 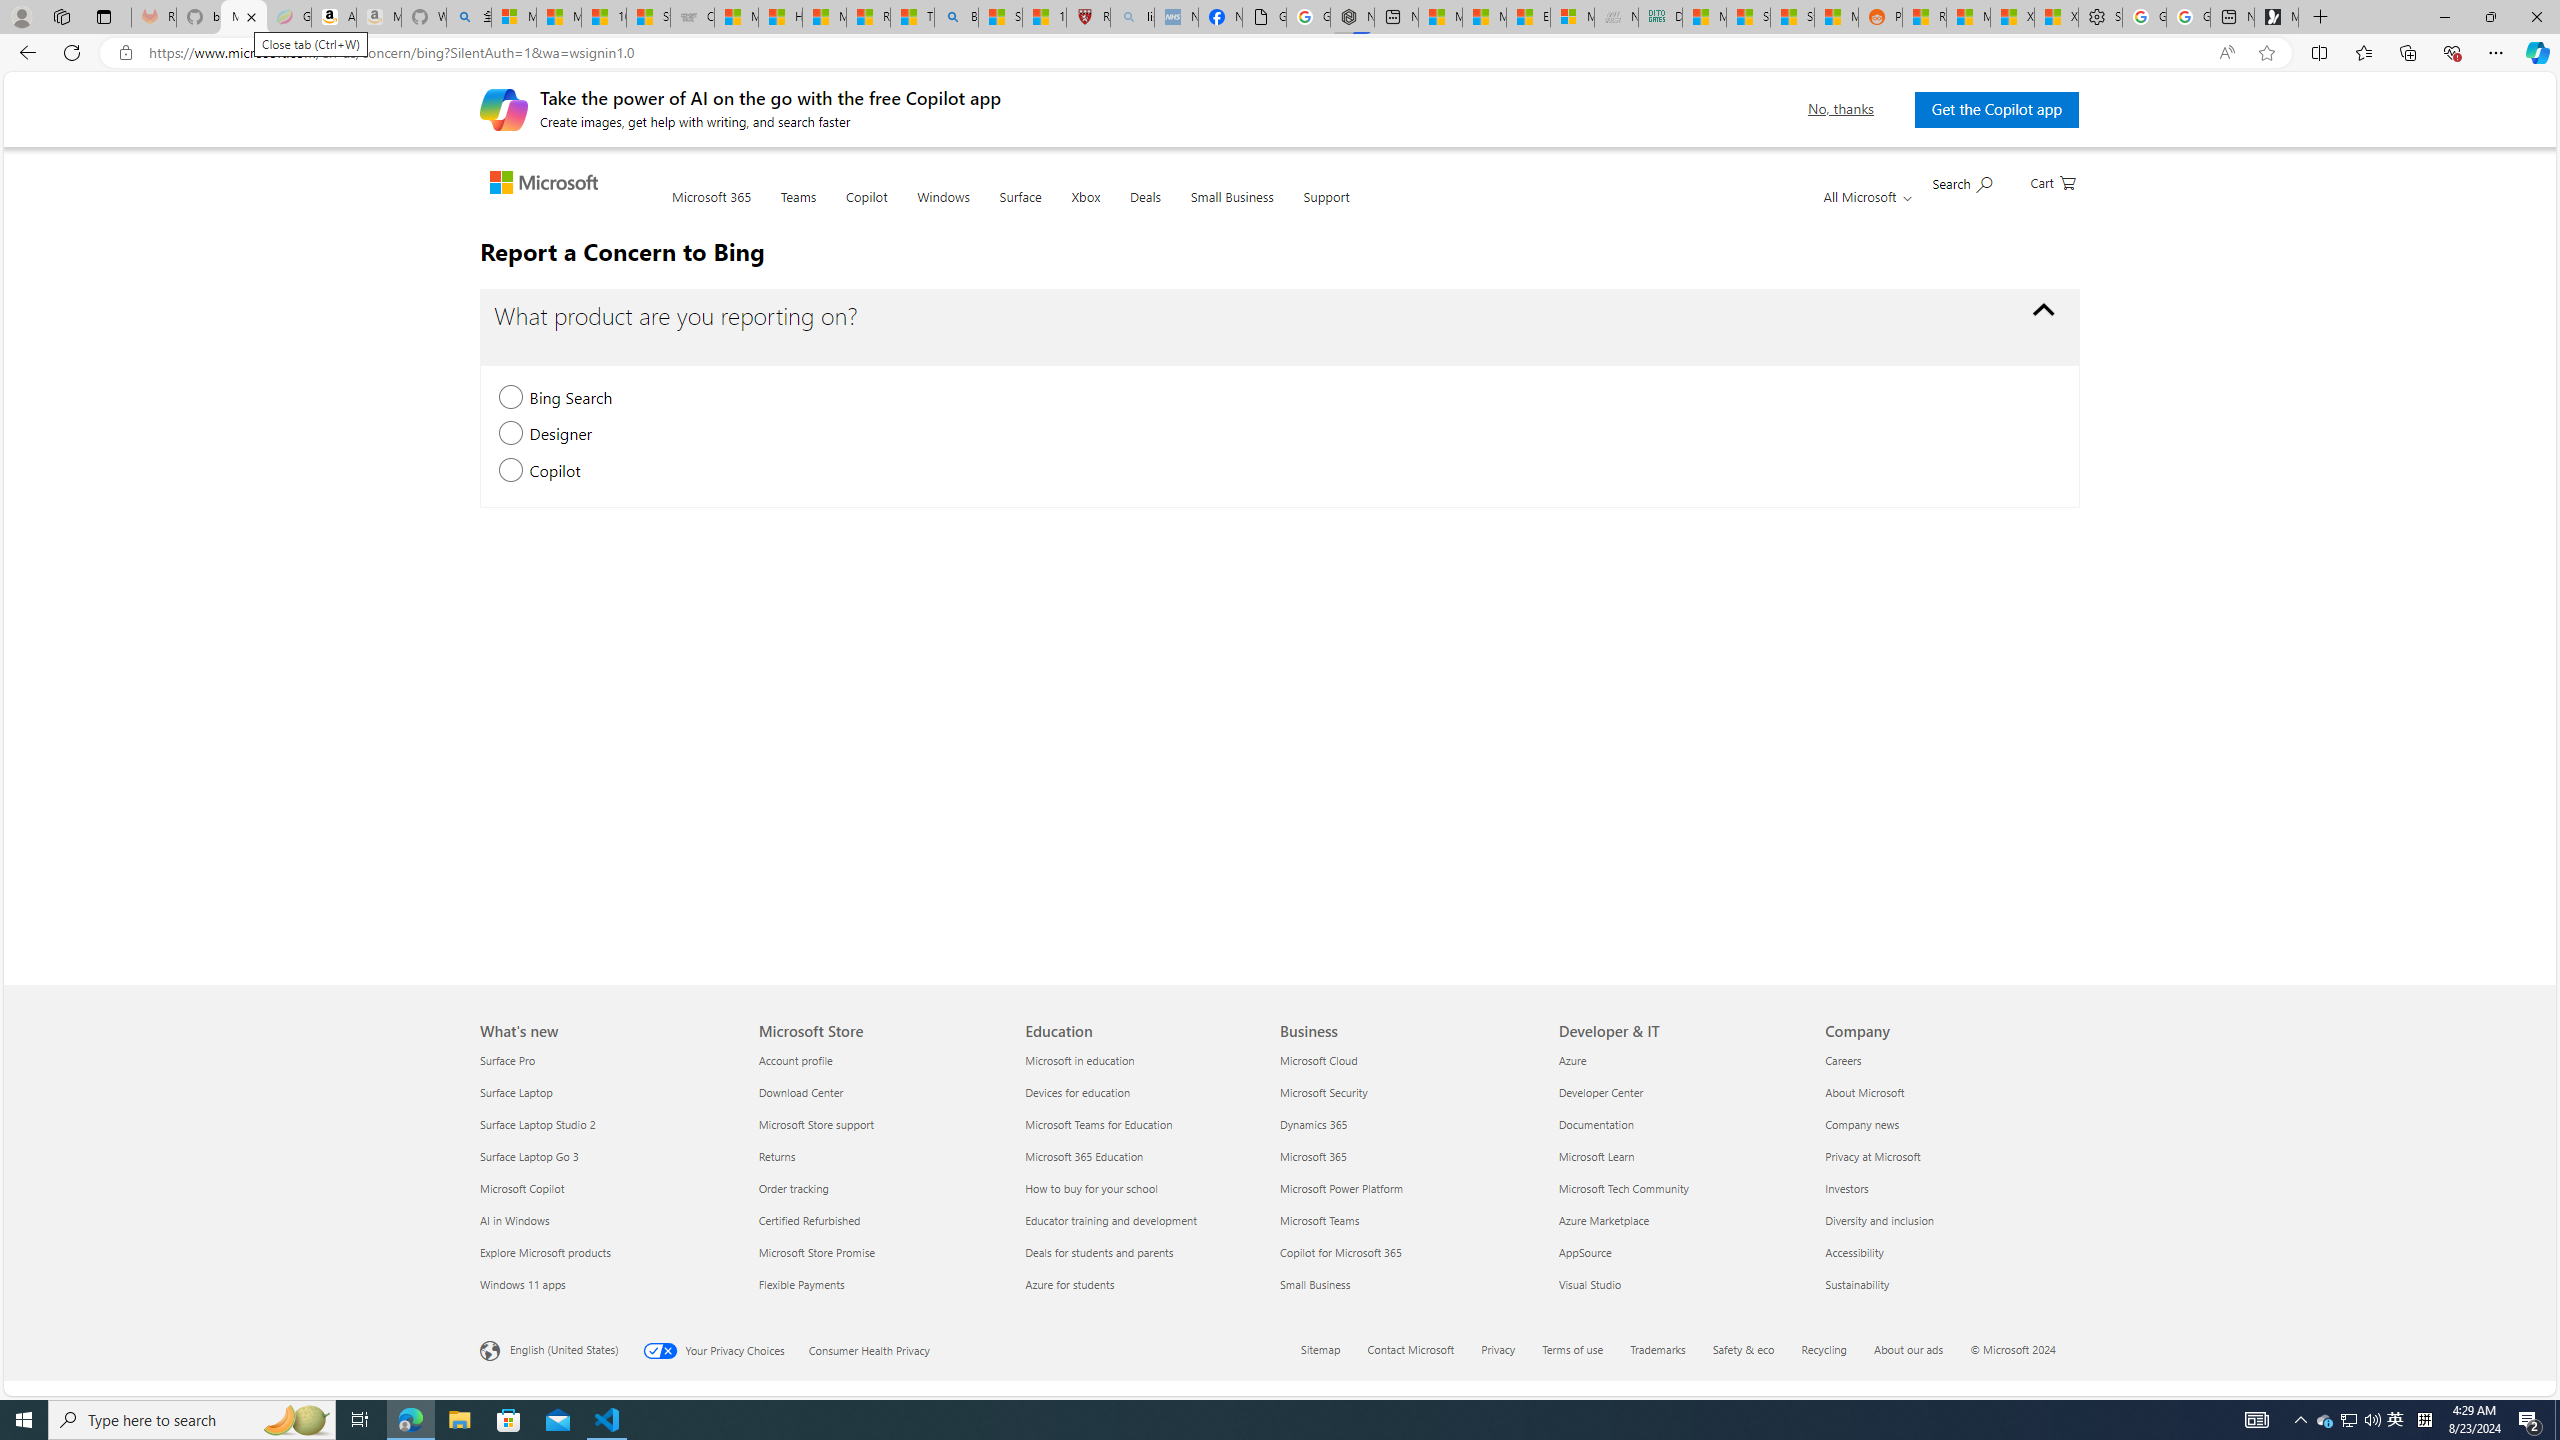 I want to click on Robert H. Shmerling, MD - Harvard Health, so click(x=1088, y=17).